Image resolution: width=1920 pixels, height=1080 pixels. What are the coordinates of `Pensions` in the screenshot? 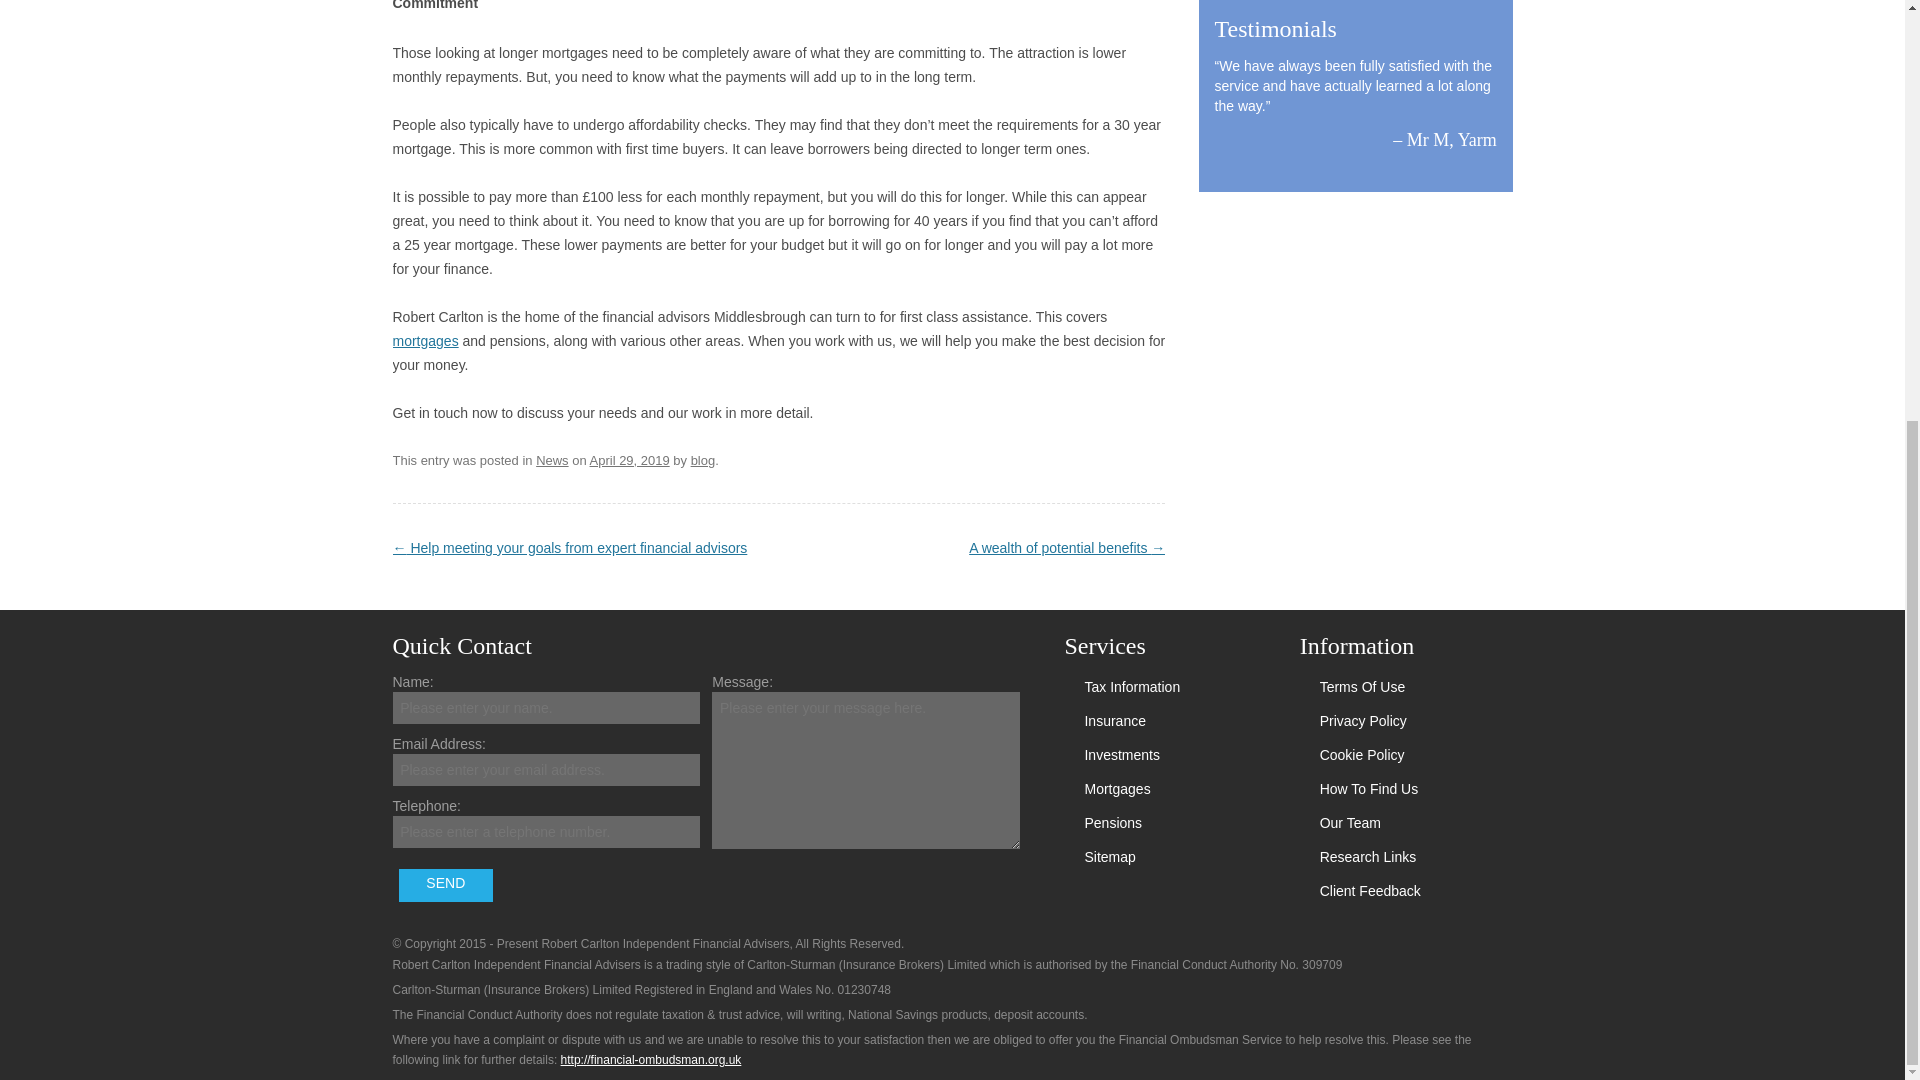 It's located at (1113, 822).